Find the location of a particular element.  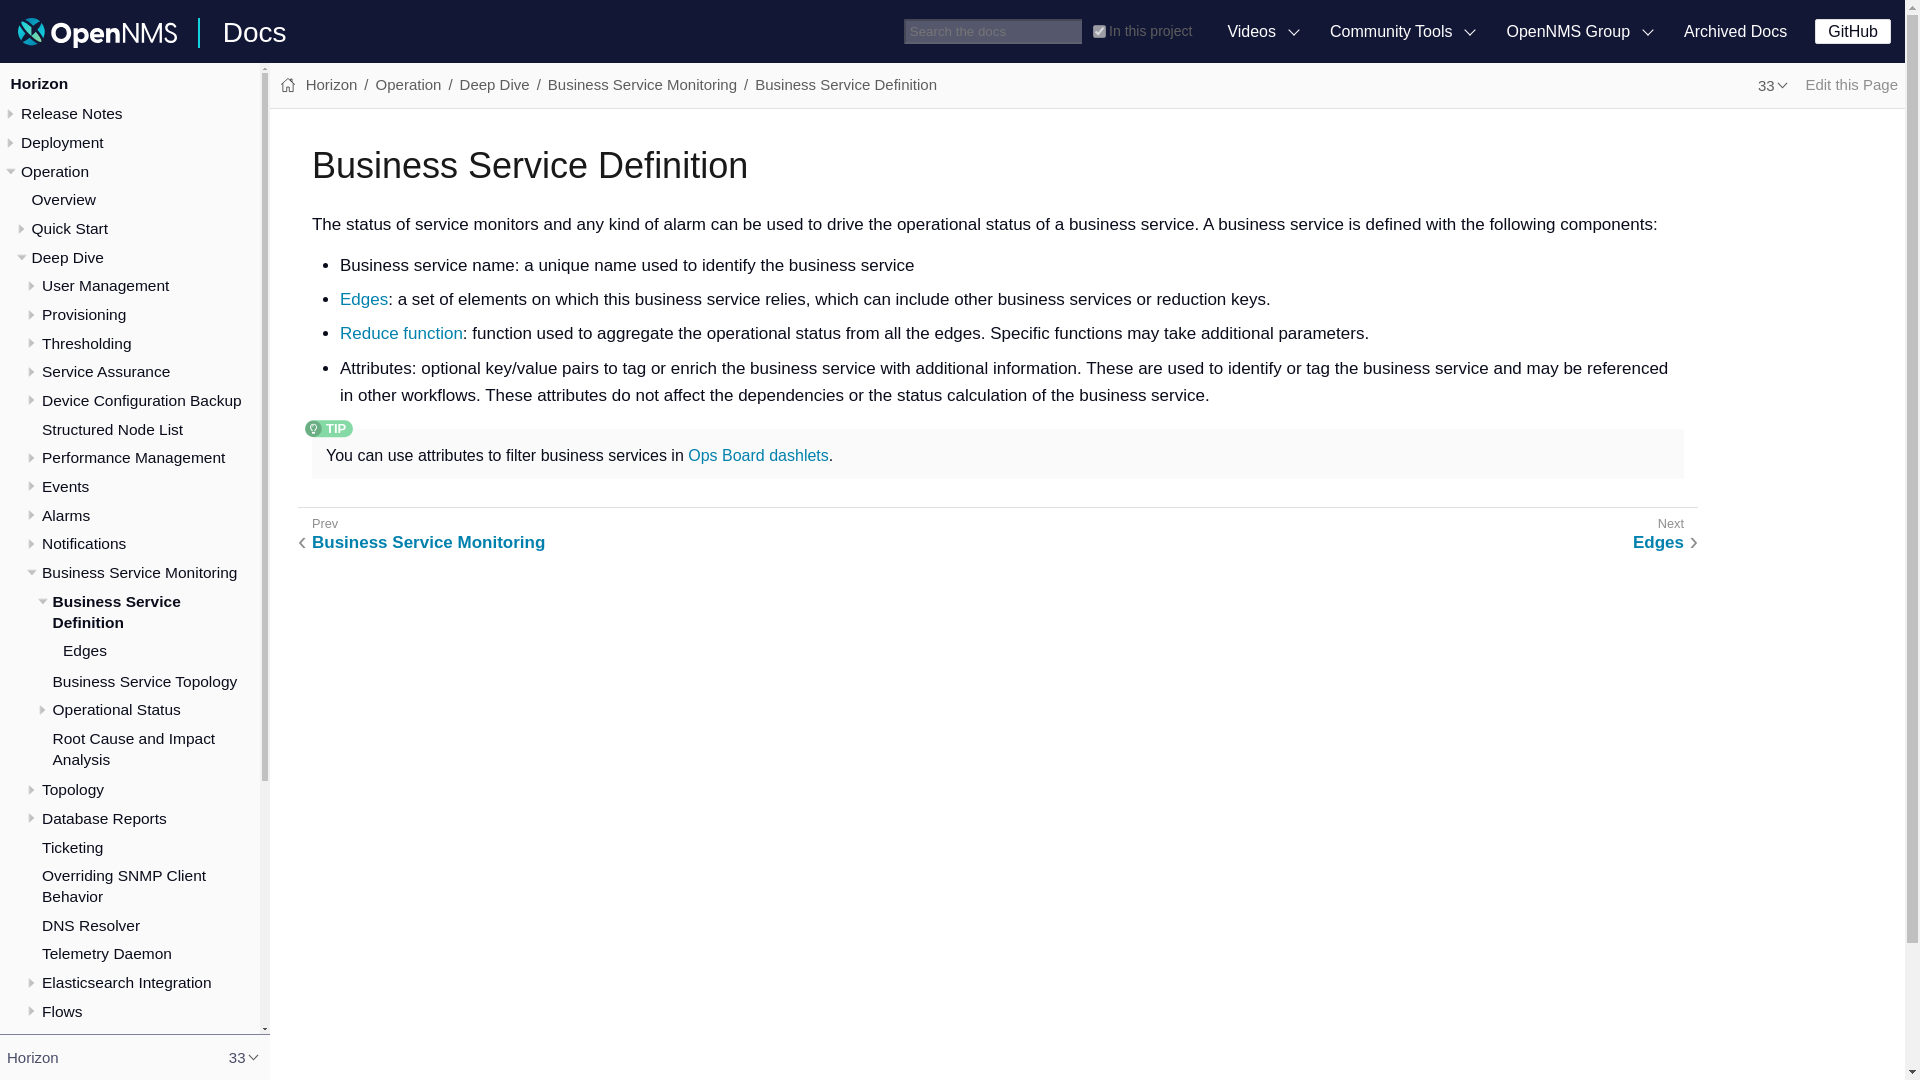

Docs is located at coordinates (254, 31).